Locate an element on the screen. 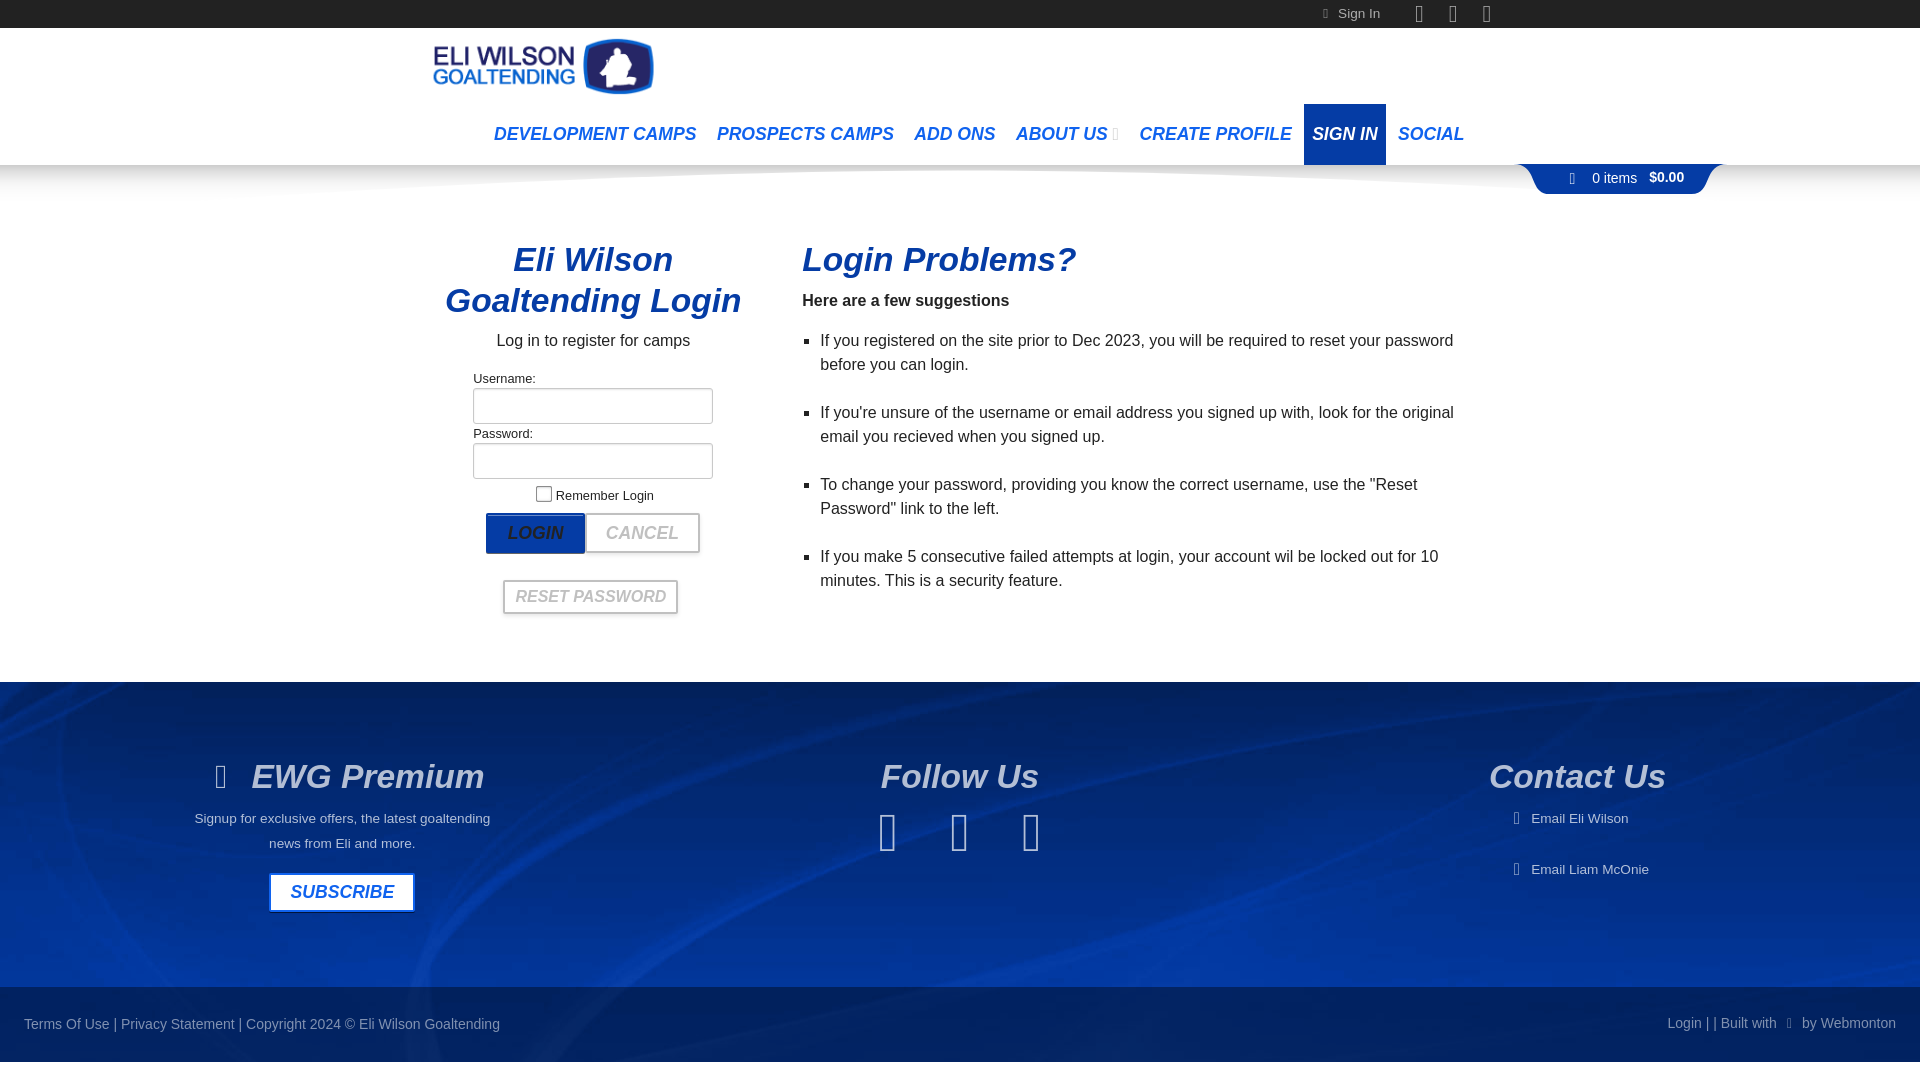 Image resolution: width=1920 pixels, height=1080 pixels. SIGN IN is located at coordinates (1344, 134).